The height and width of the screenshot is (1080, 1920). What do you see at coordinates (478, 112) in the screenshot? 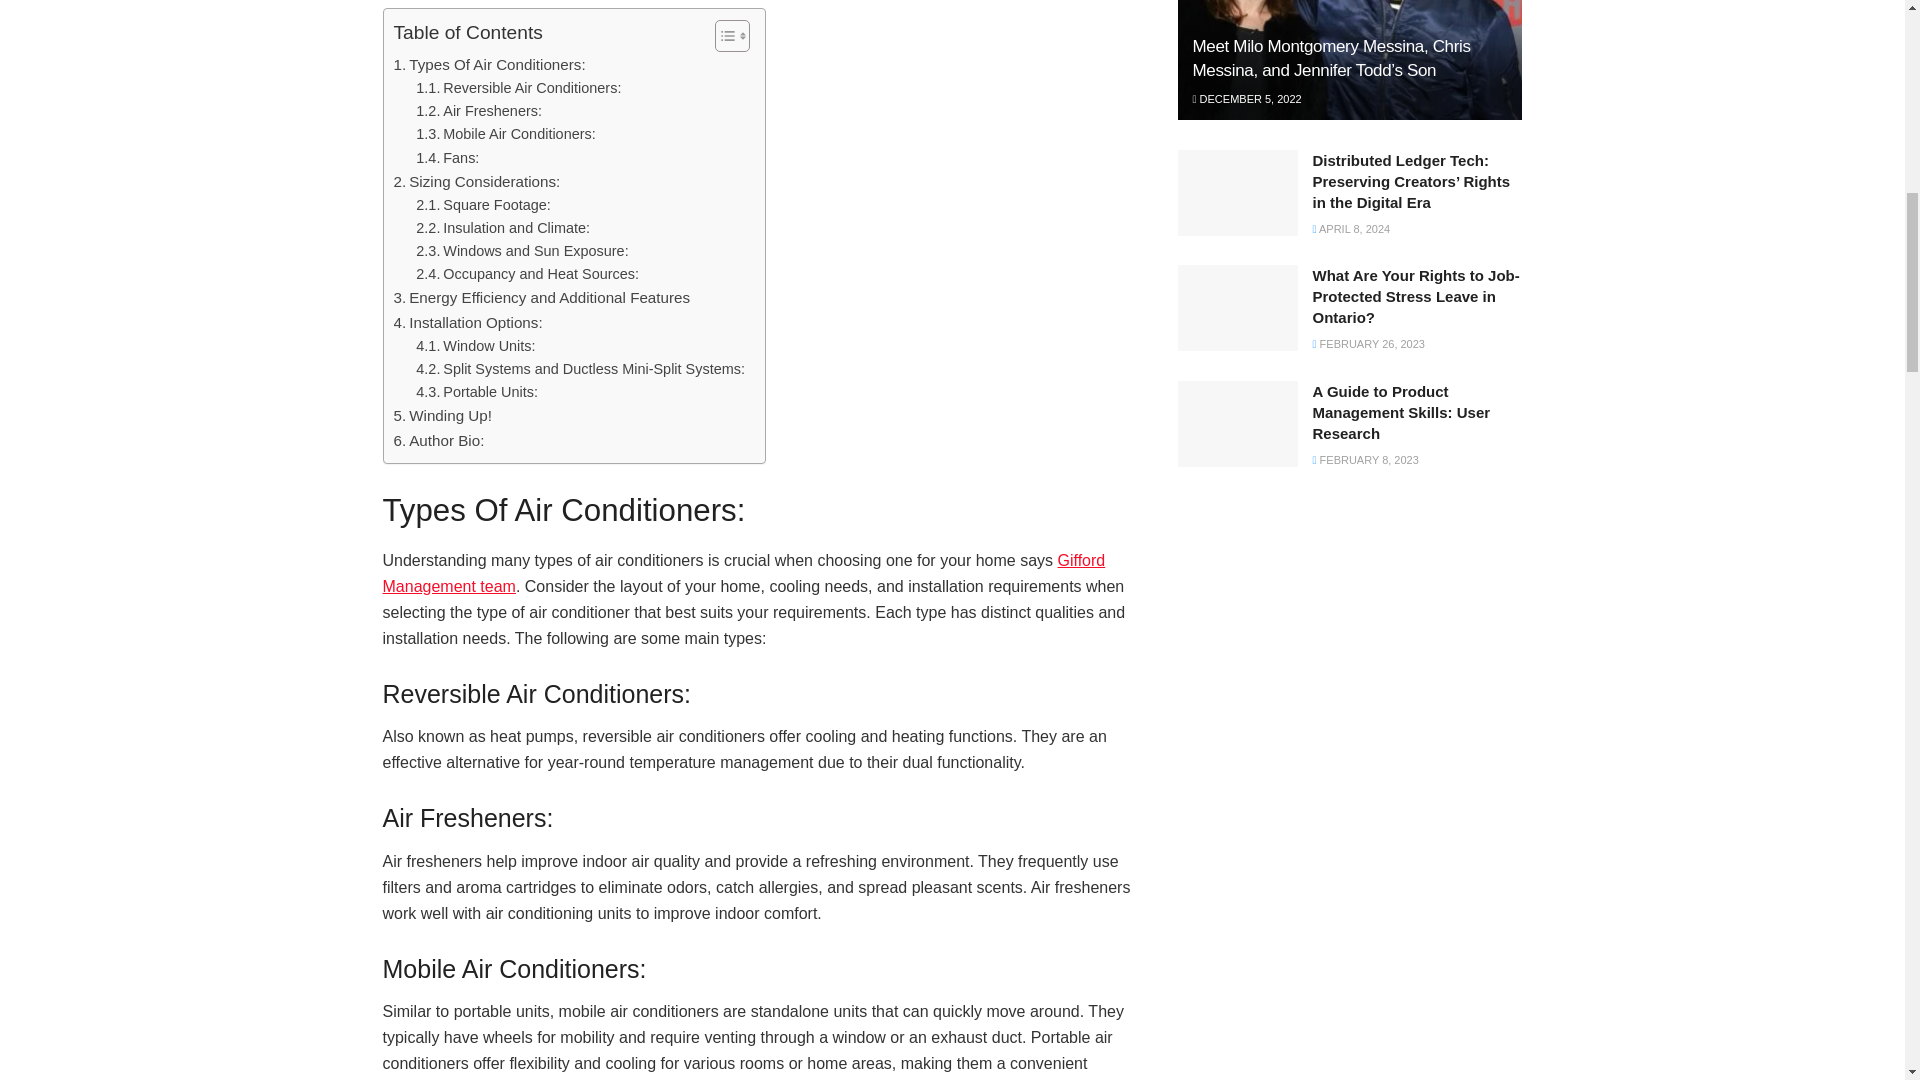
I see `Air Fresheners:` at bounding box center [478, 112].